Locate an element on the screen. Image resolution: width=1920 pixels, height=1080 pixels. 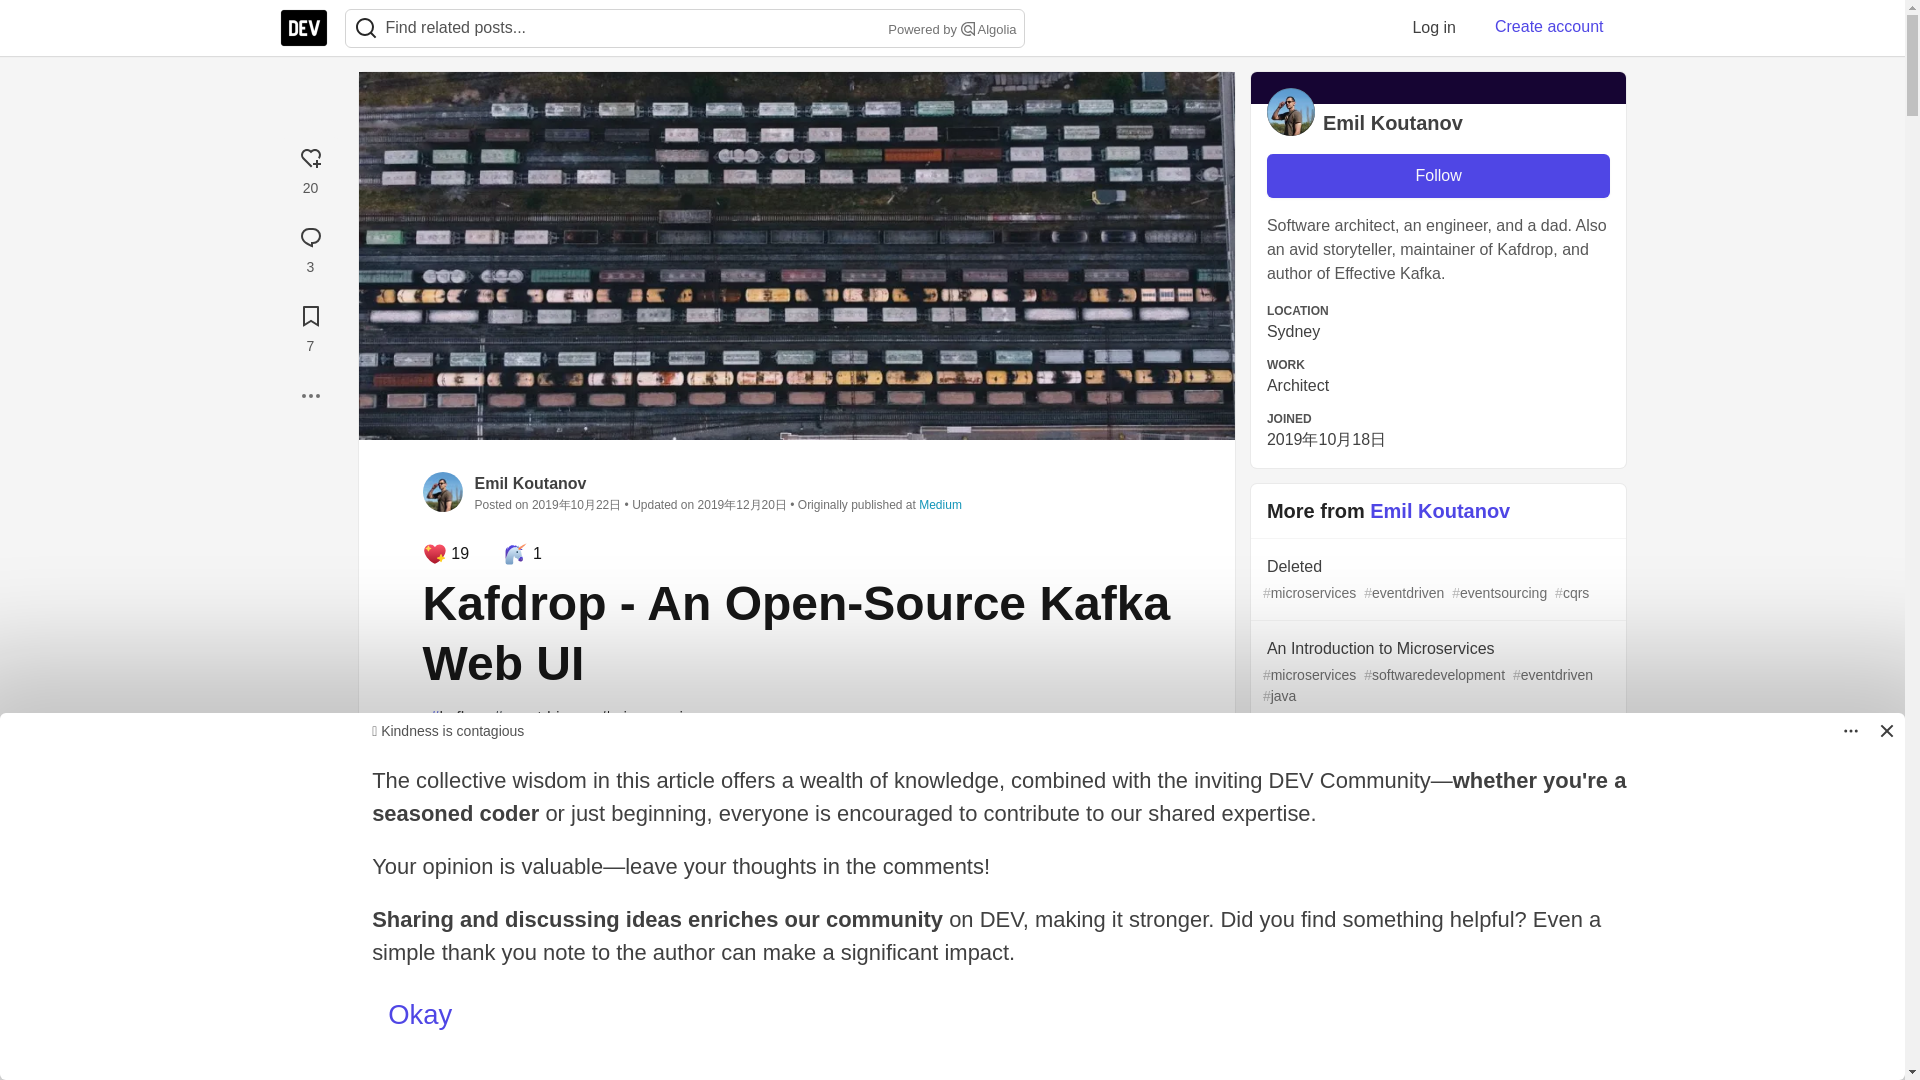
Log in is located at coordinates (1434, 27).